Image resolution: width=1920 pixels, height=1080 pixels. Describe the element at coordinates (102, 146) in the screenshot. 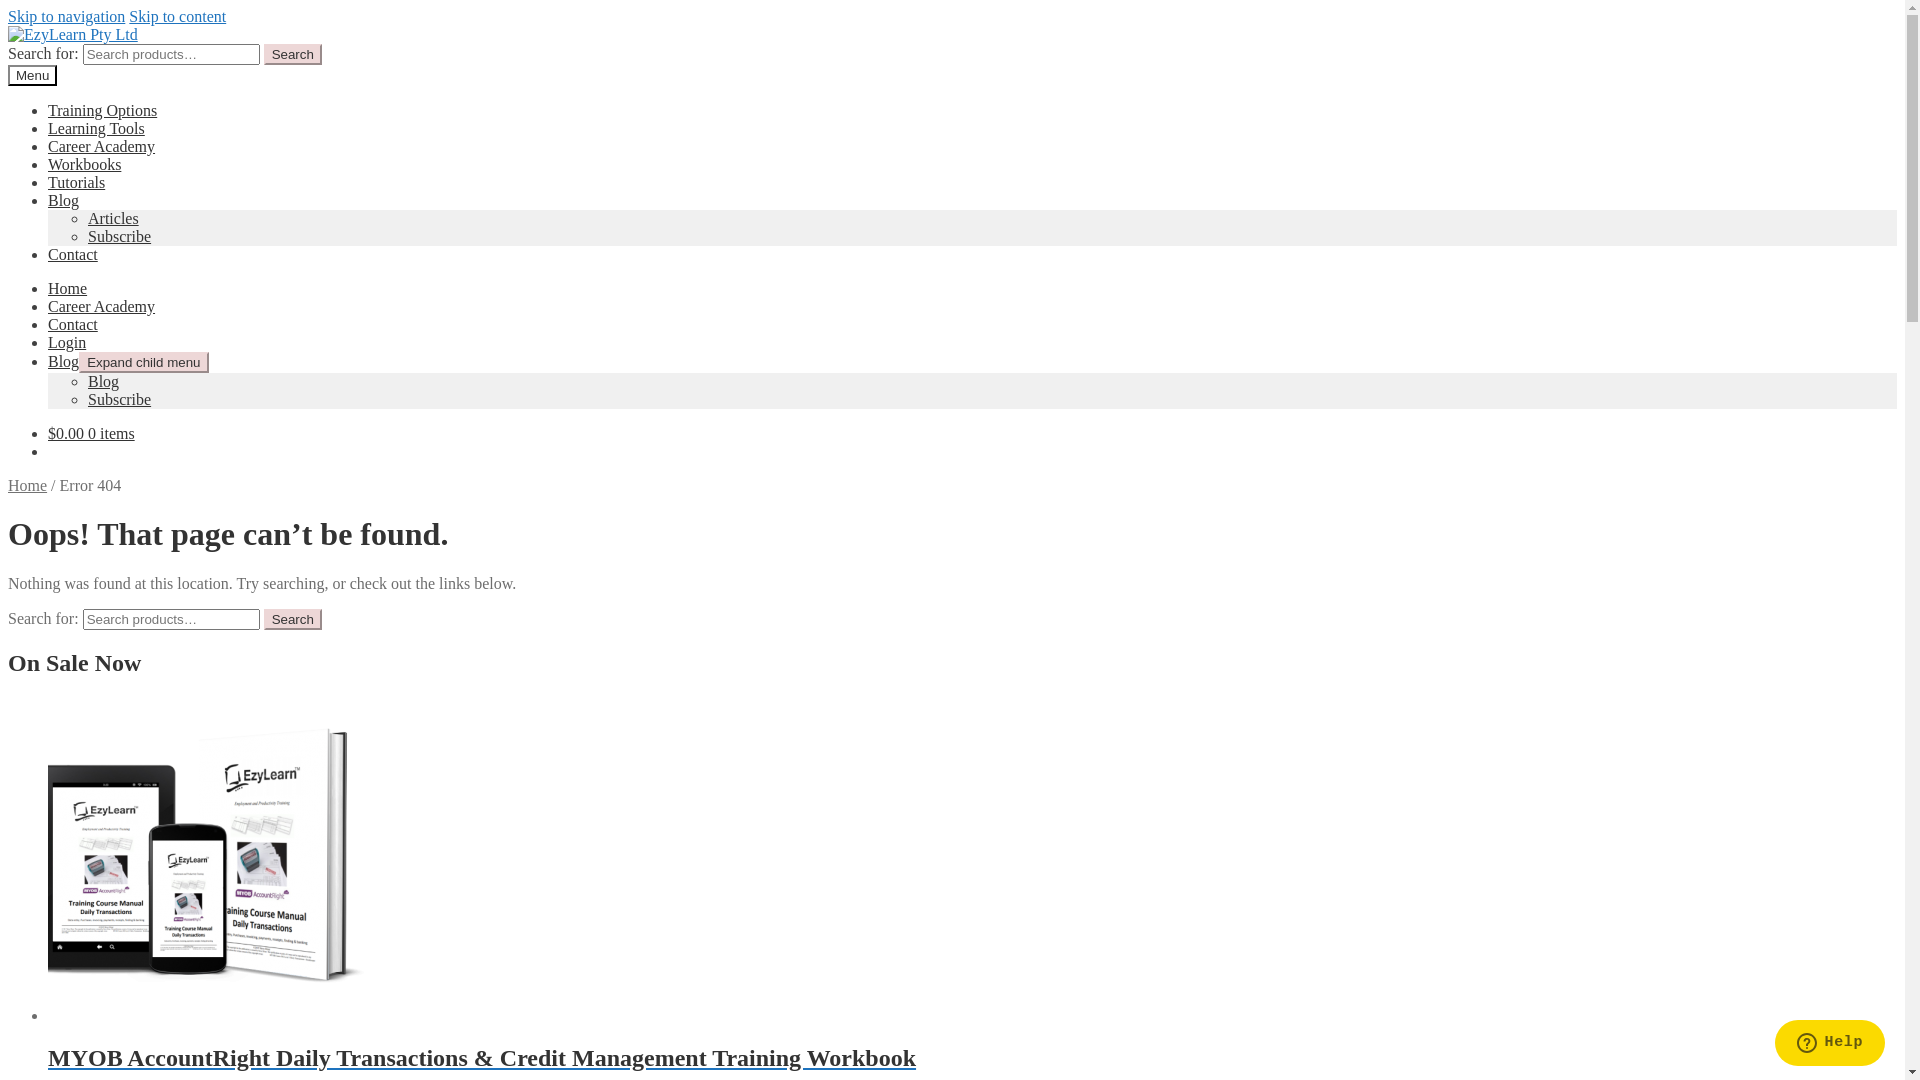

I see `Career Academy` at that location.